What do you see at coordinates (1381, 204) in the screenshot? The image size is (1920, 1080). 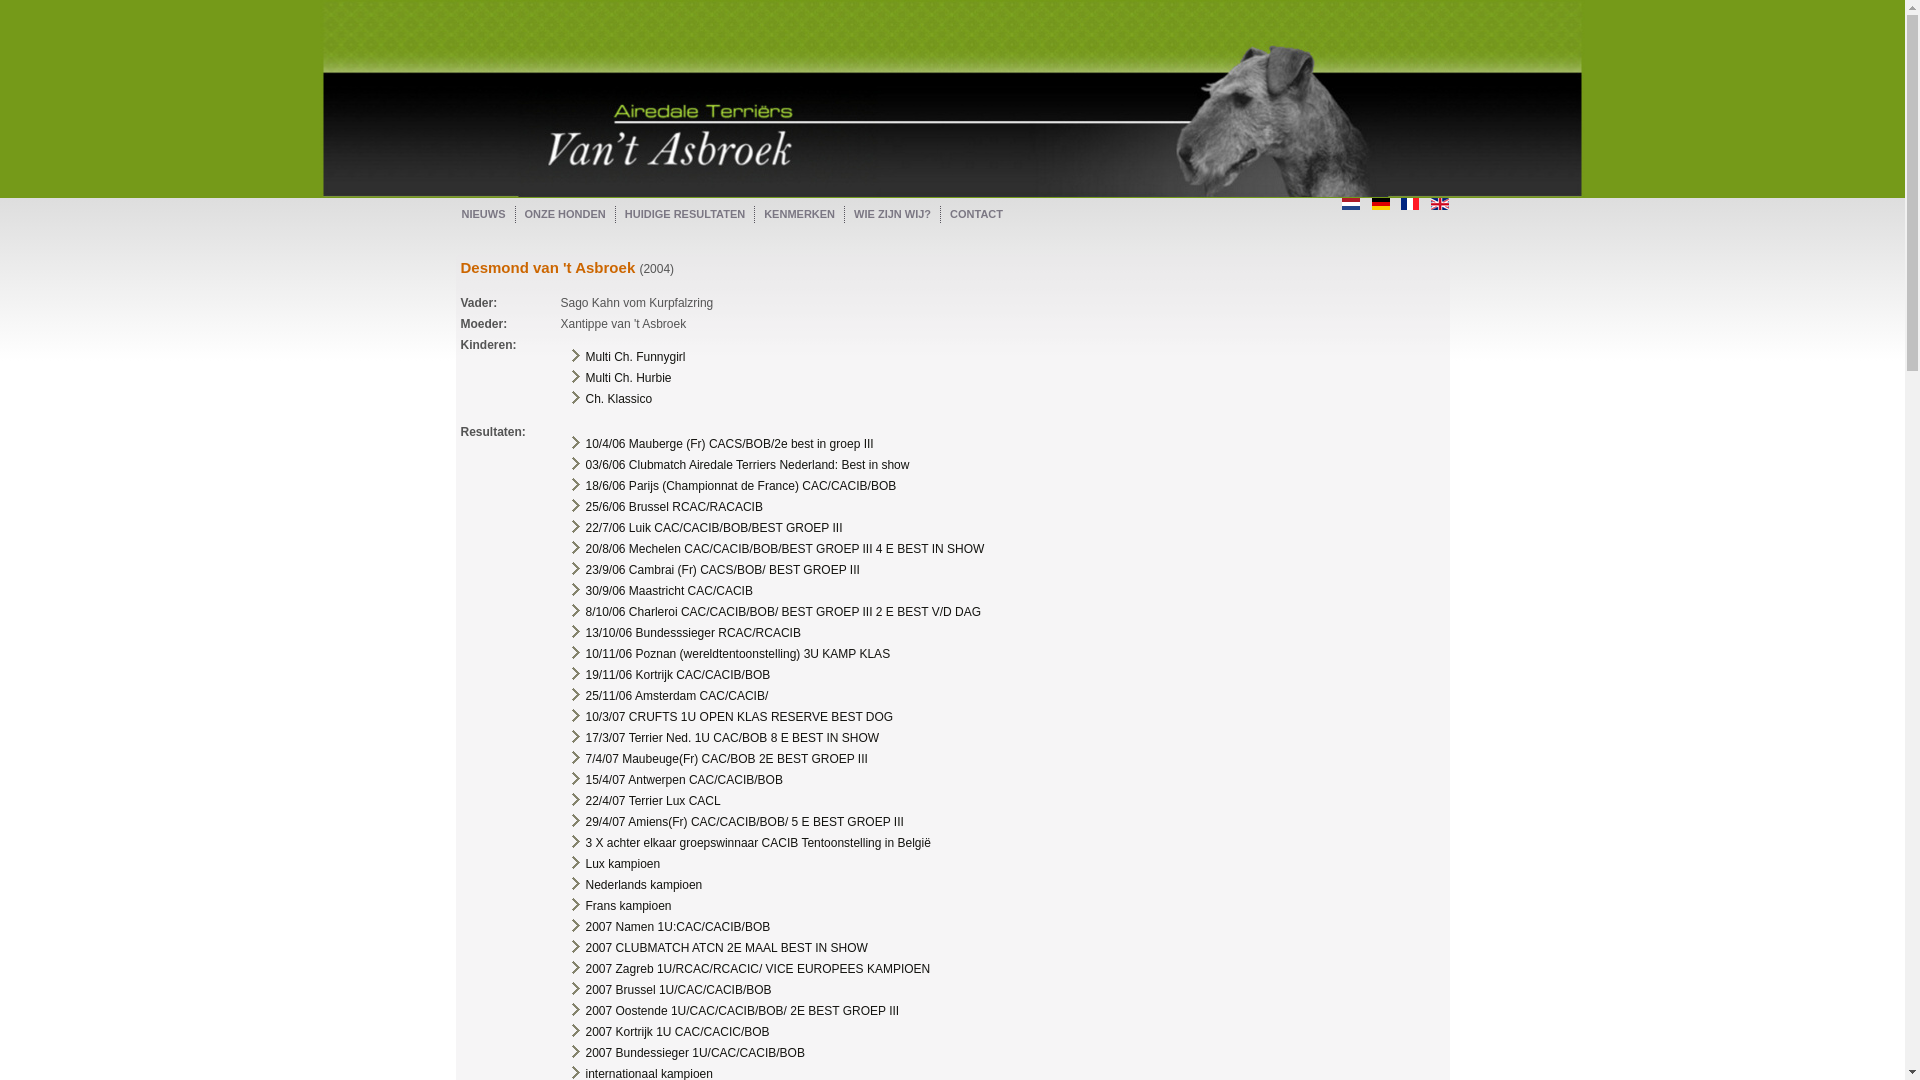 I see `Deutsch` at bounding box center [1381, 204].